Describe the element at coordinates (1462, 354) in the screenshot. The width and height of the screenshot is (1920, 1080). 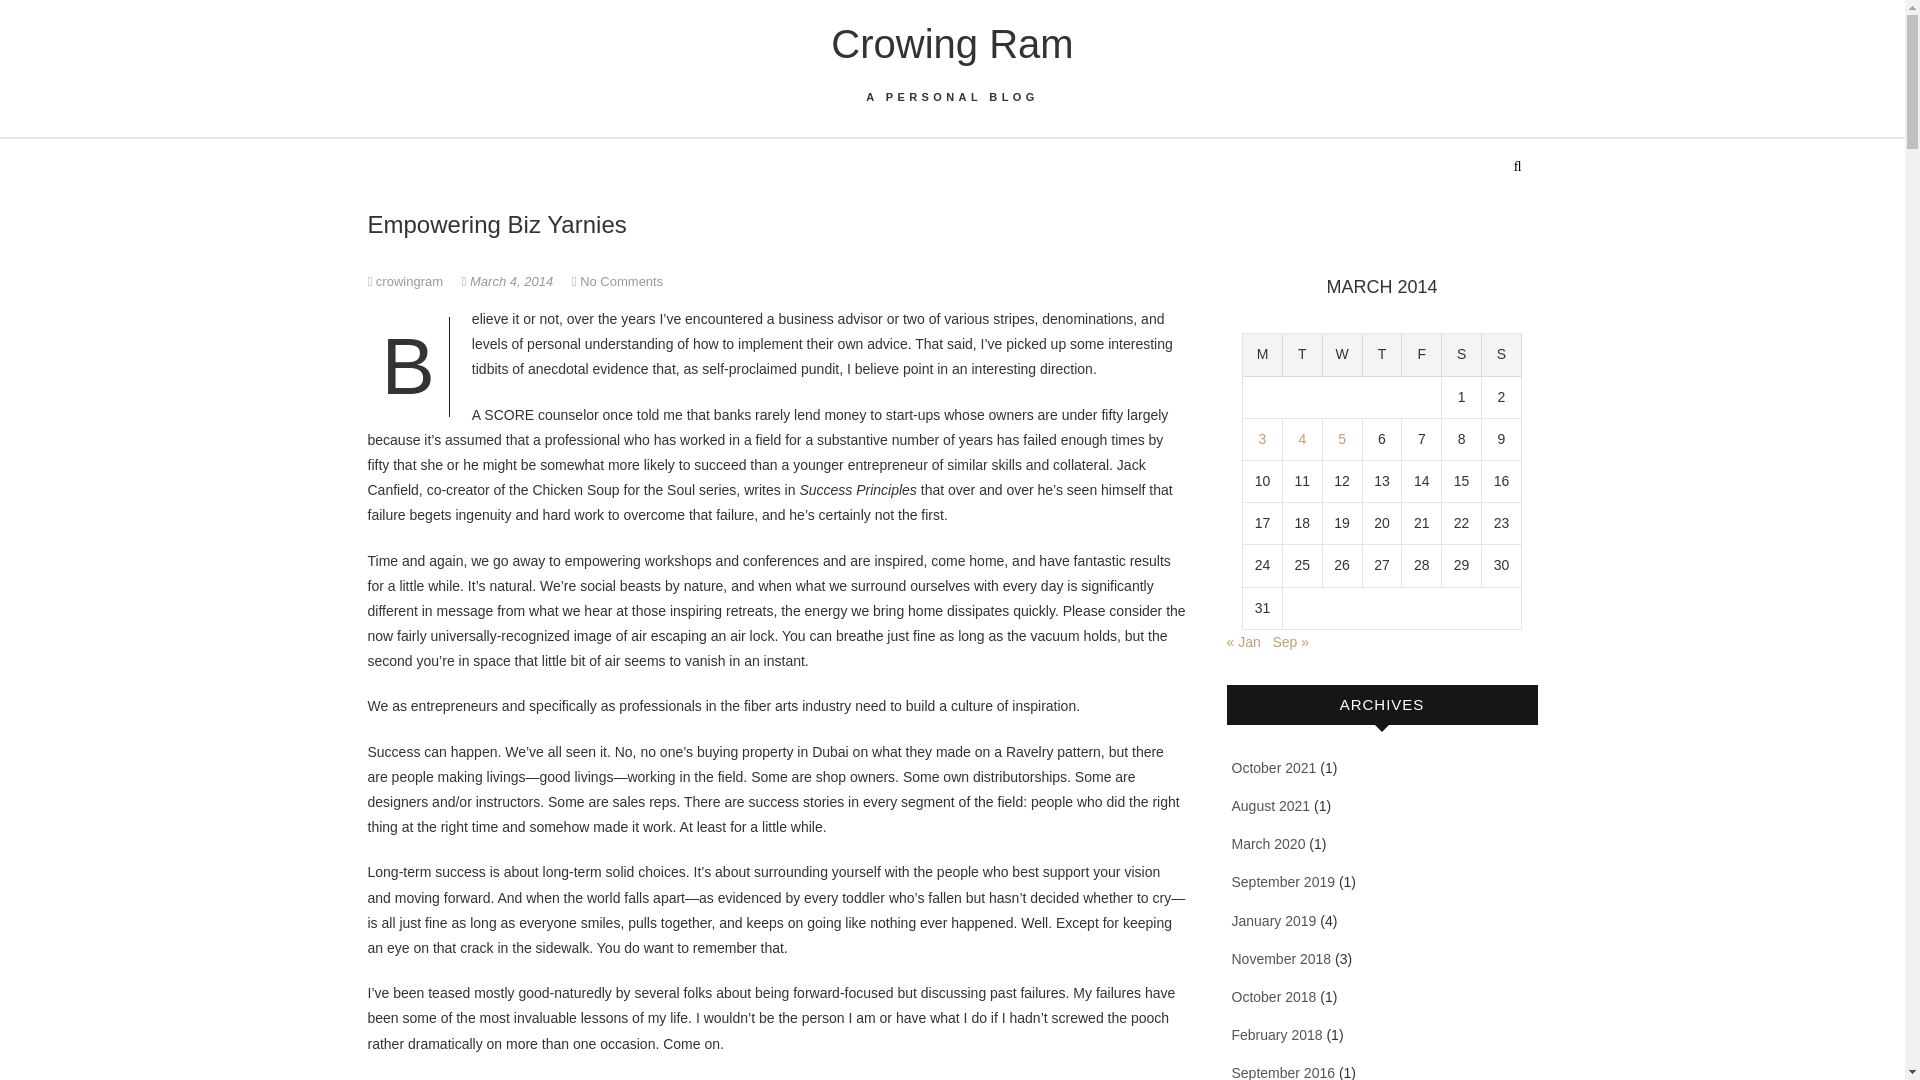
I see `Saturday` at that location.